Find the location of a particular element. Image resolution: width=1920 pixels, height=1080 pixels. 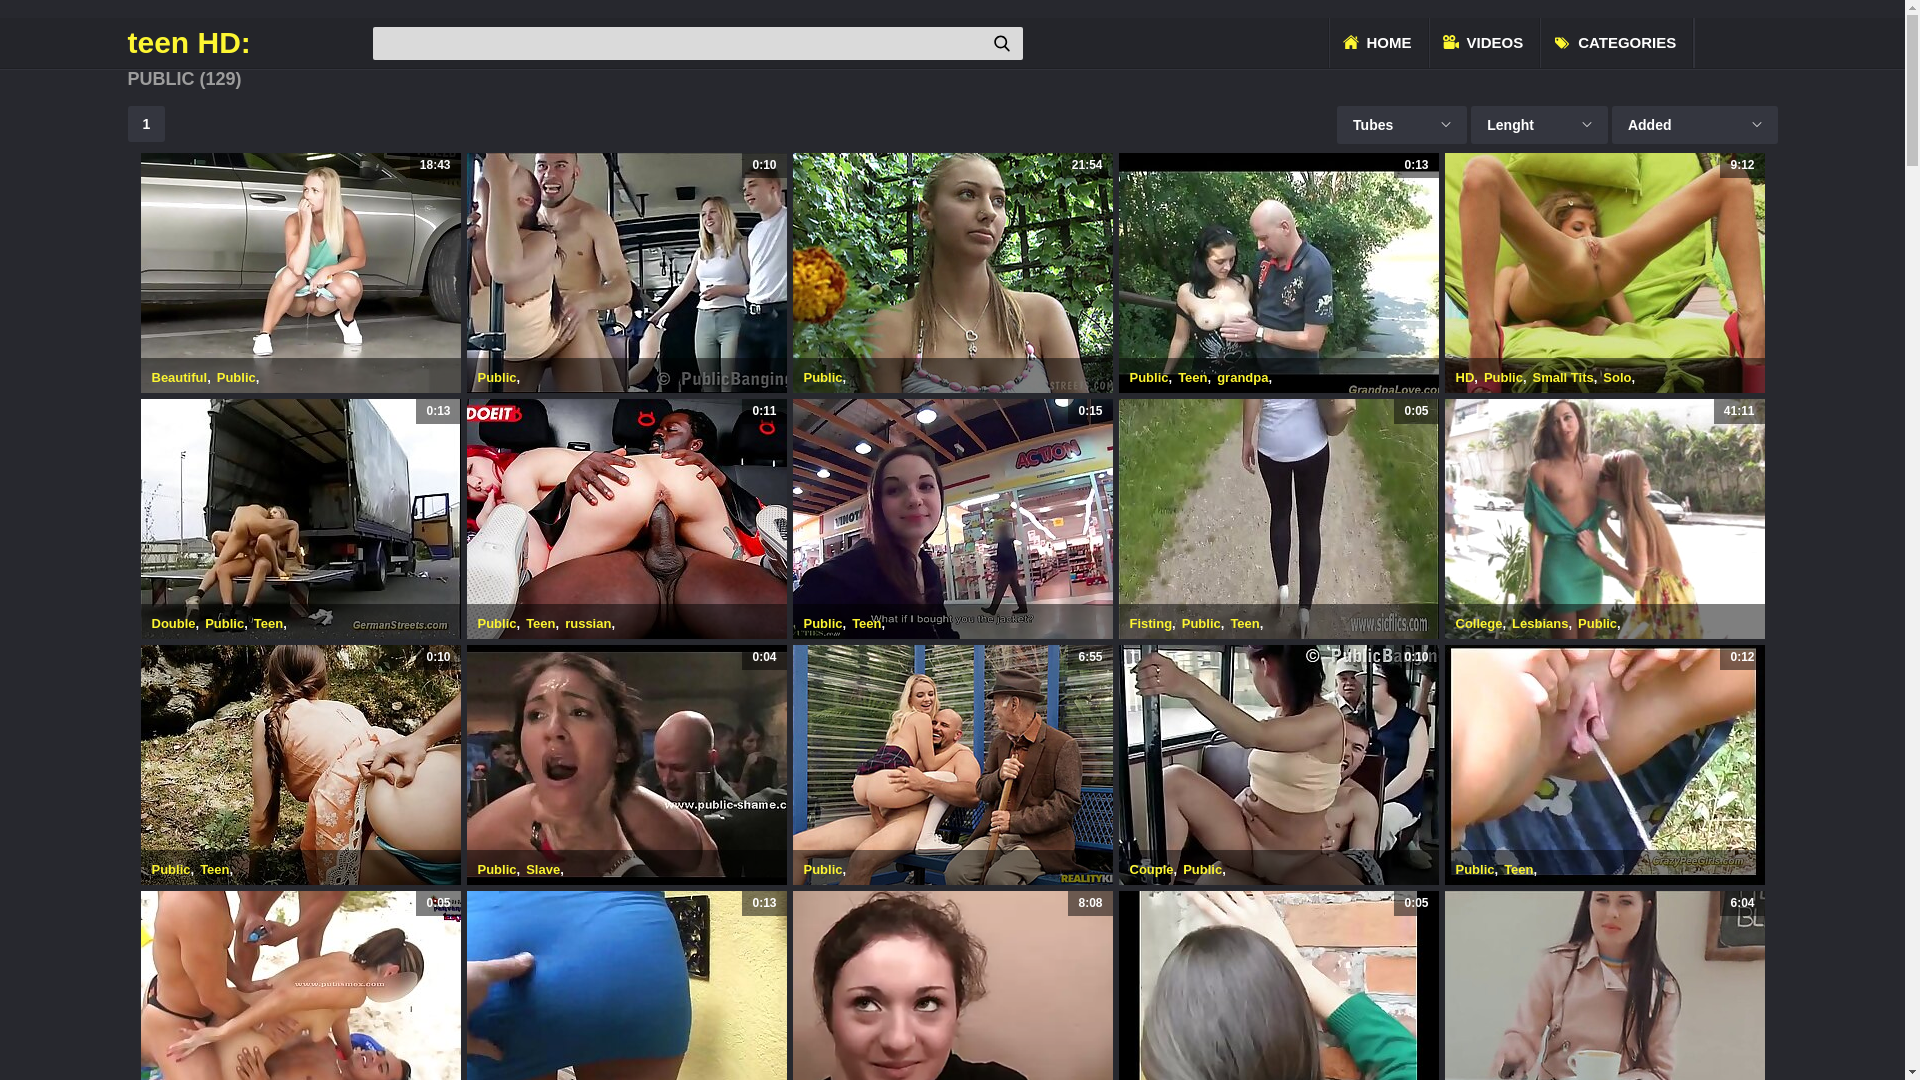

College is located at coordinates (1480, 624).